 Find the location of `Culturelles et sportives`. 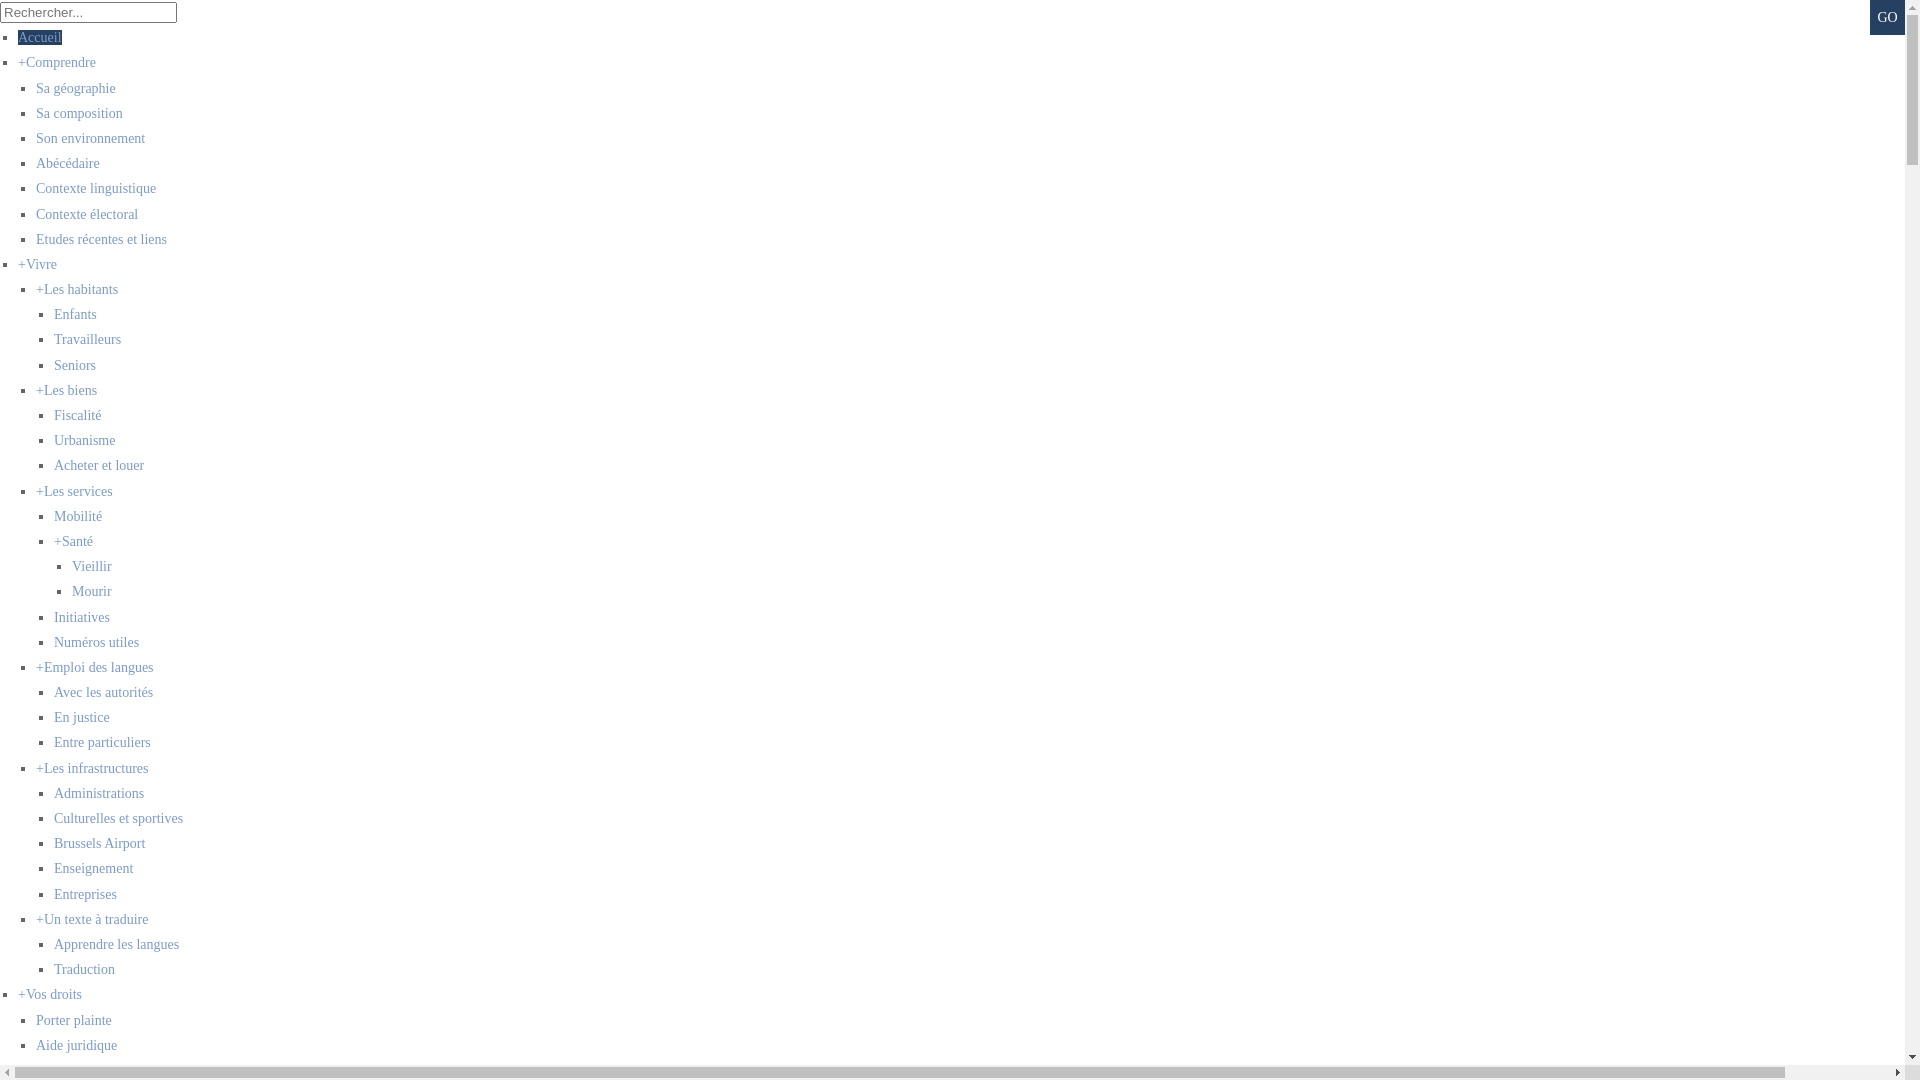

Culturelles et sportives is located at coordinates (118, 818).